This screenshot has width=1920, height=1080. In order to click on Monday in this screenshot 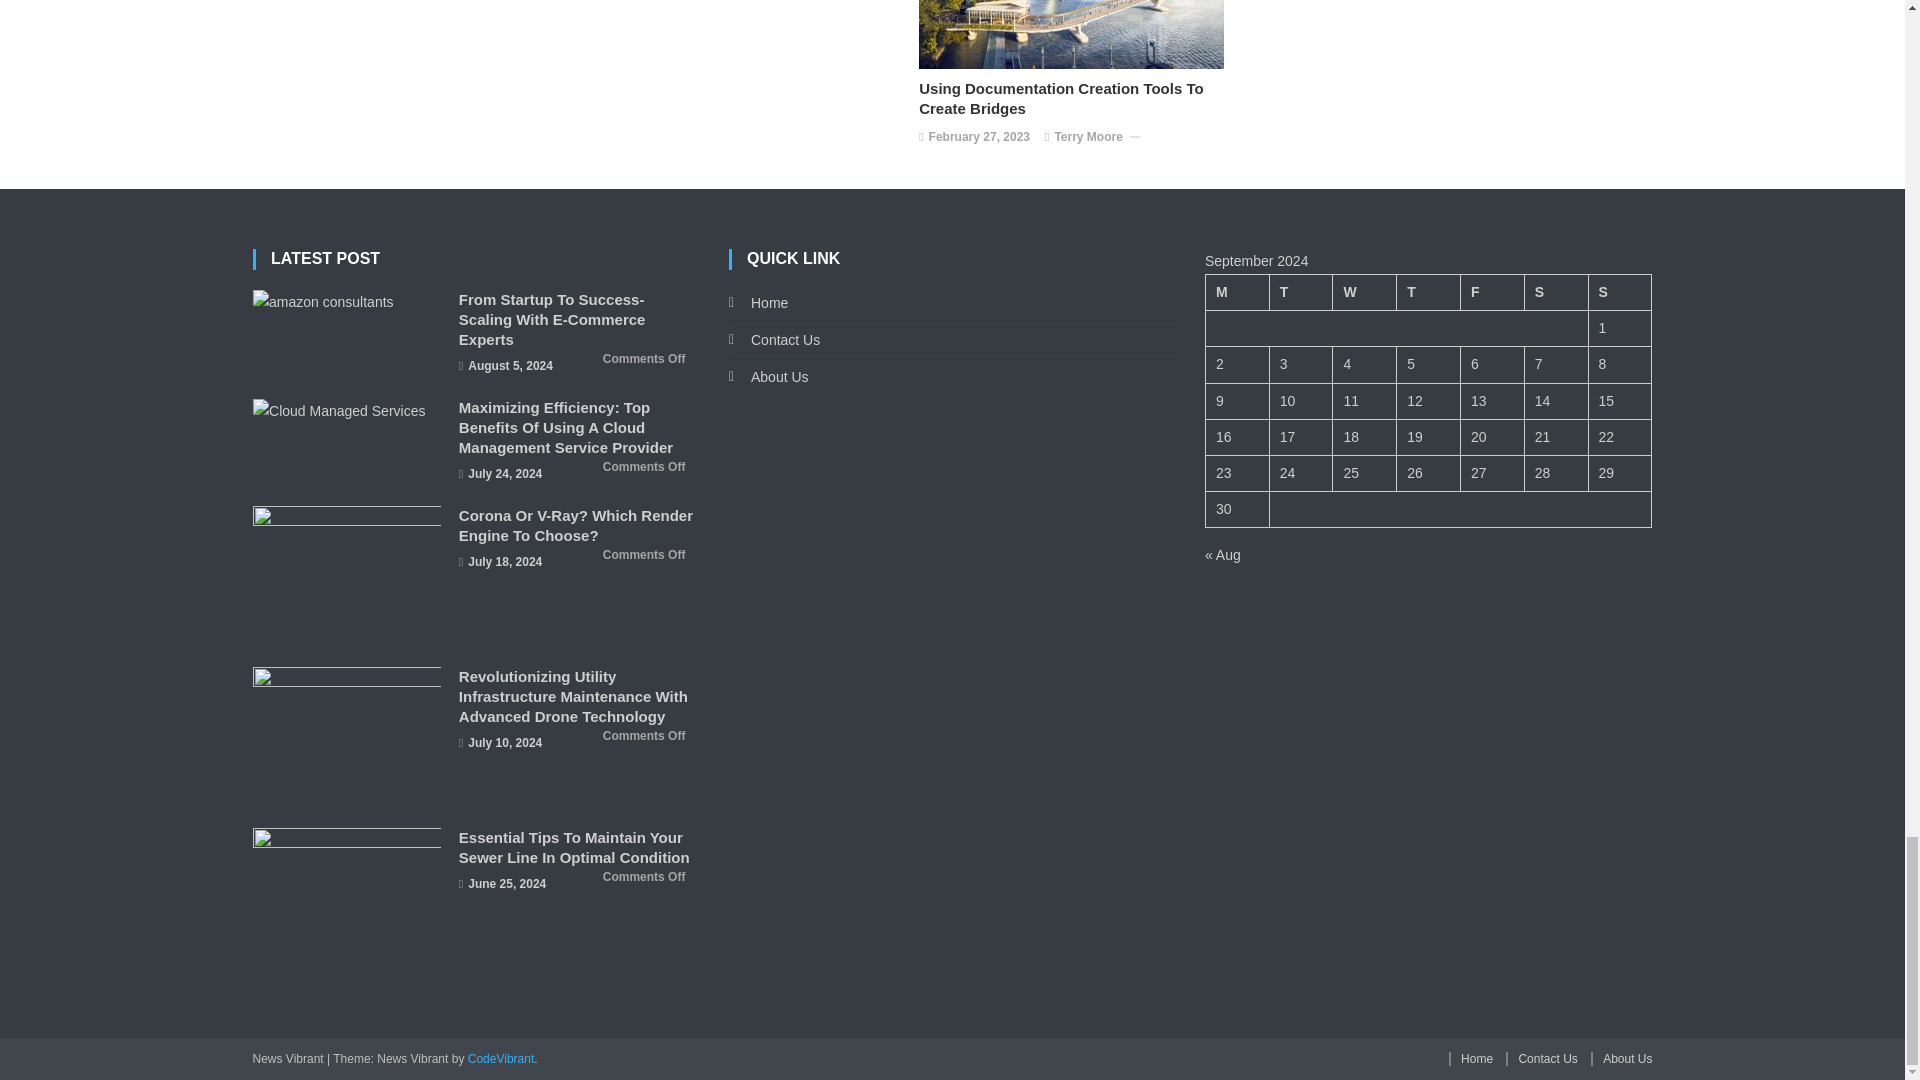, I will do `click(1237, 292)`.